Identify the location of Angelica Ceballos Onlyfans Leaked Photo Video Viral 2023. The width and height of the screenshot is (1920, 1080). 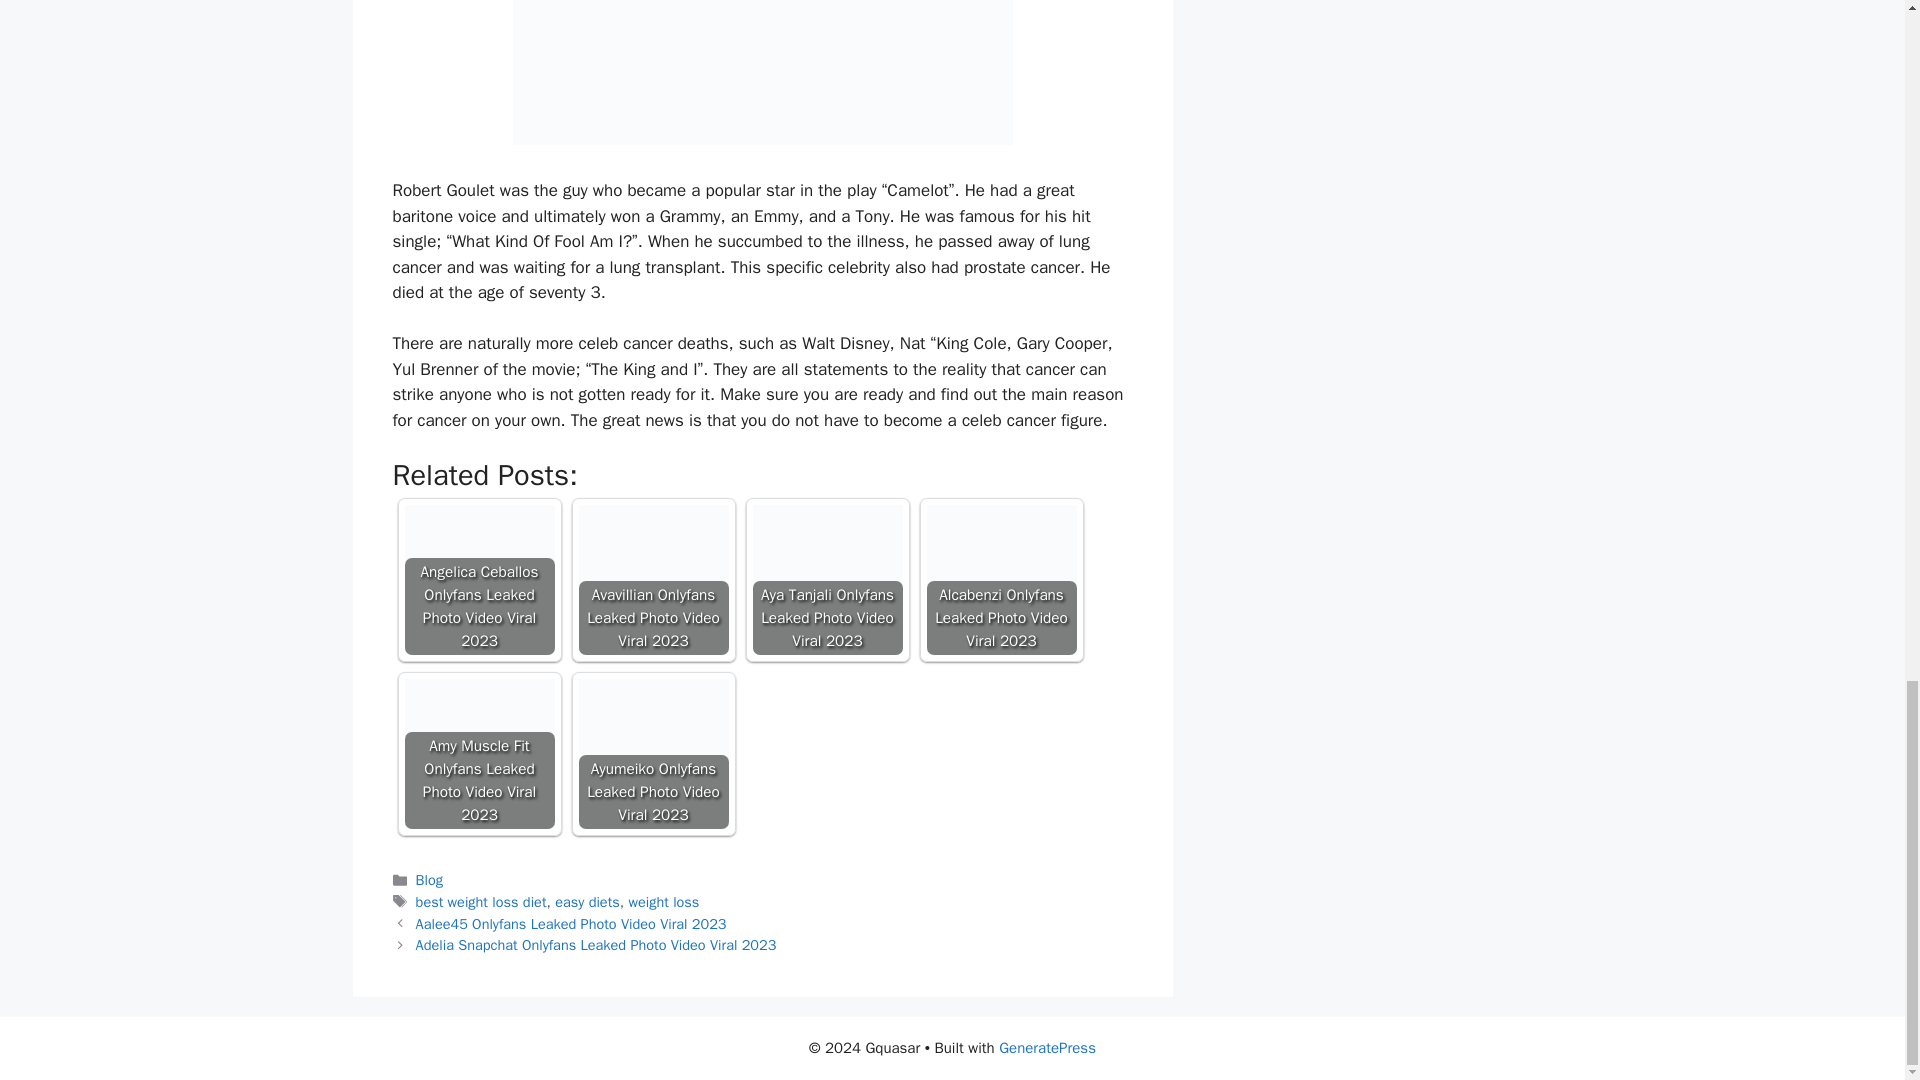
(478, 580).